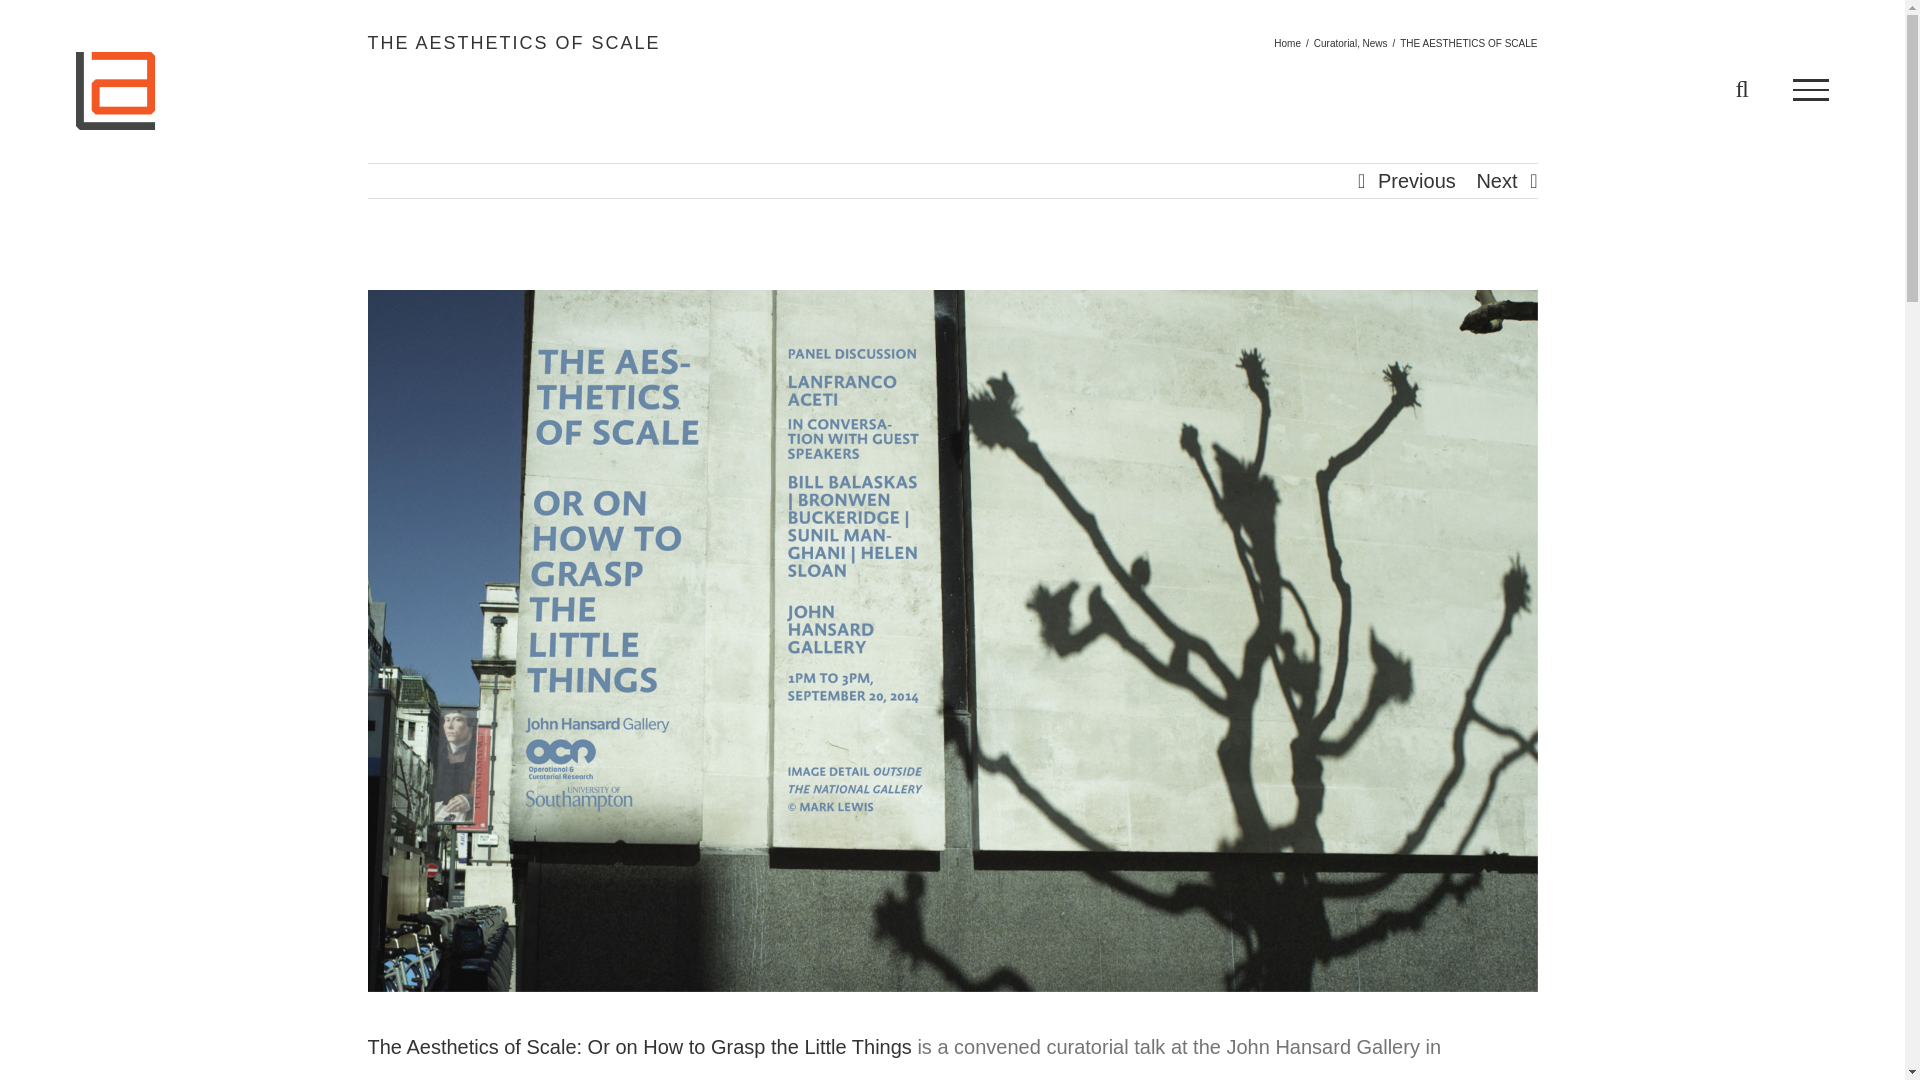  What do you see at coordinates (1374, 42) in the screenshot?
I see `News` at bounding box center [1374, 42].